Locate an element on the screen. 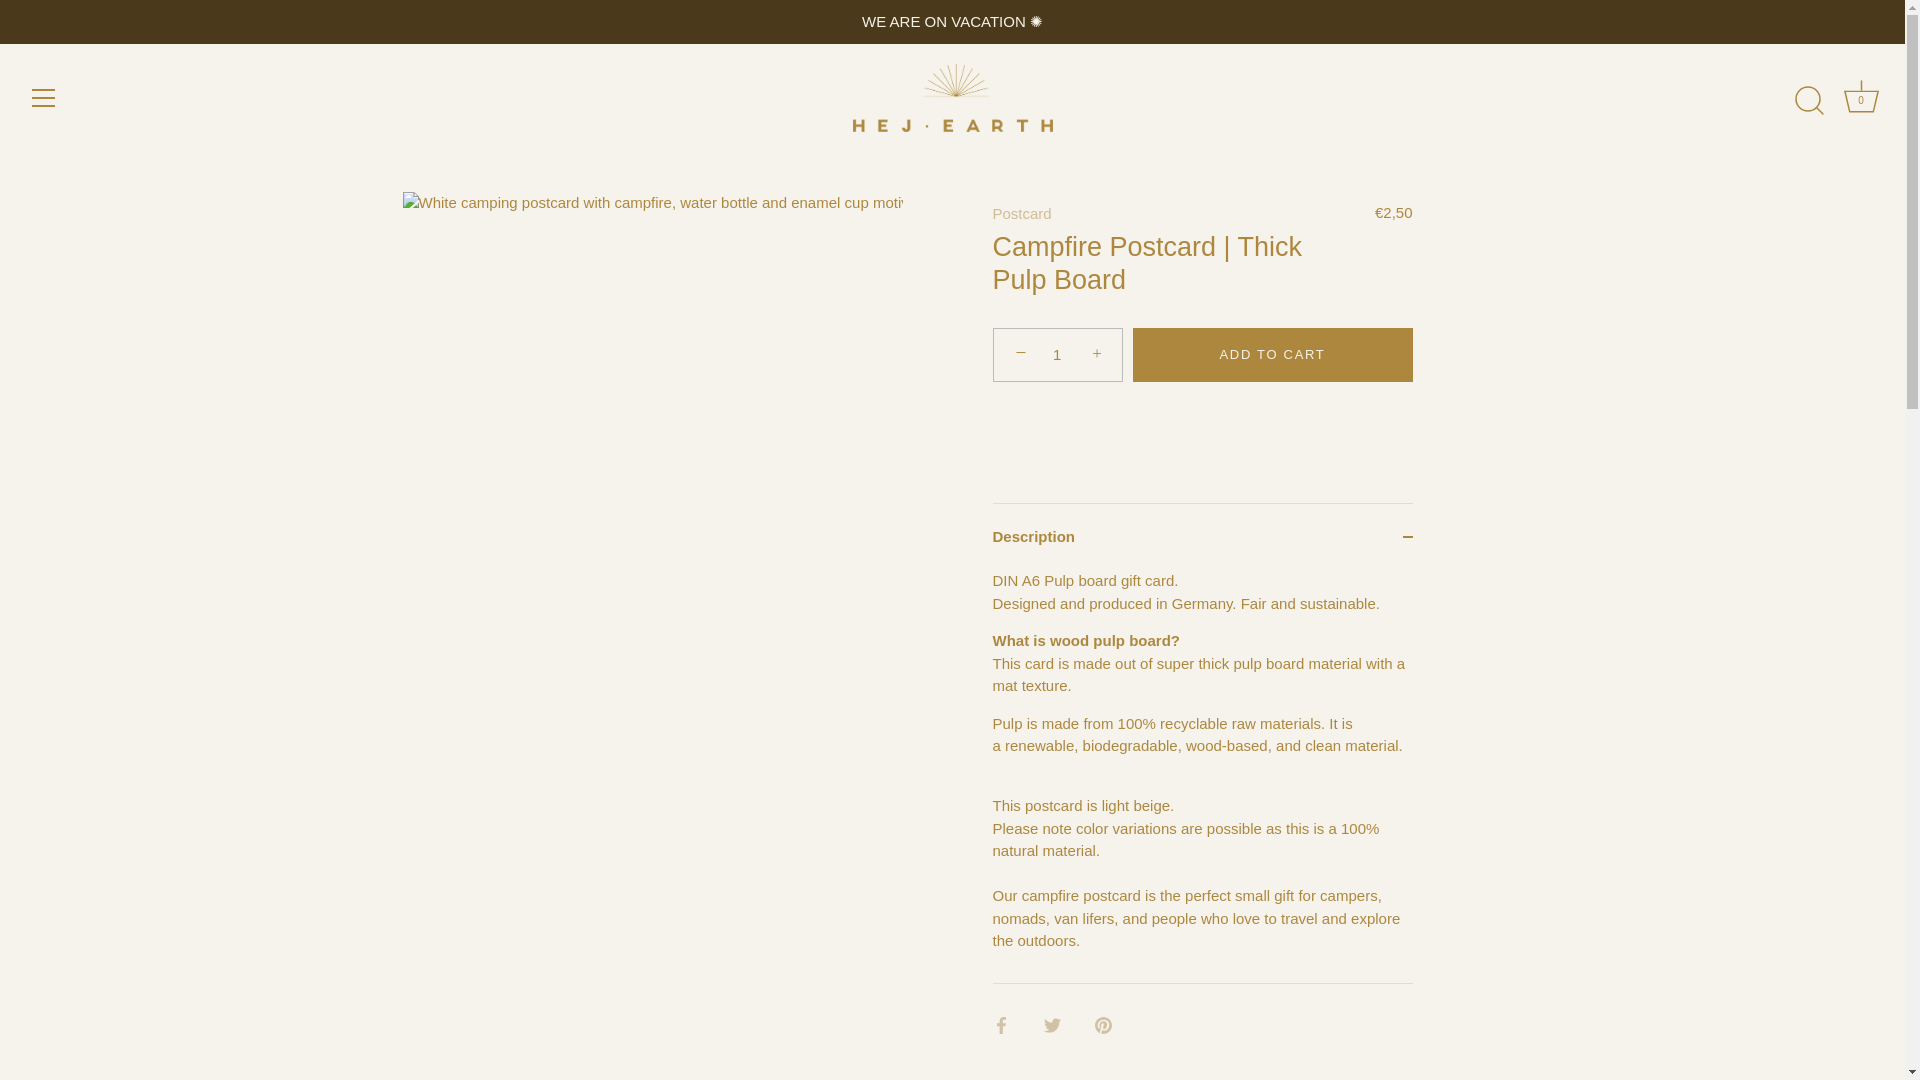 This screenshot has height=1080, width=1920. Pin it is located at coordinates (1102, 1024).